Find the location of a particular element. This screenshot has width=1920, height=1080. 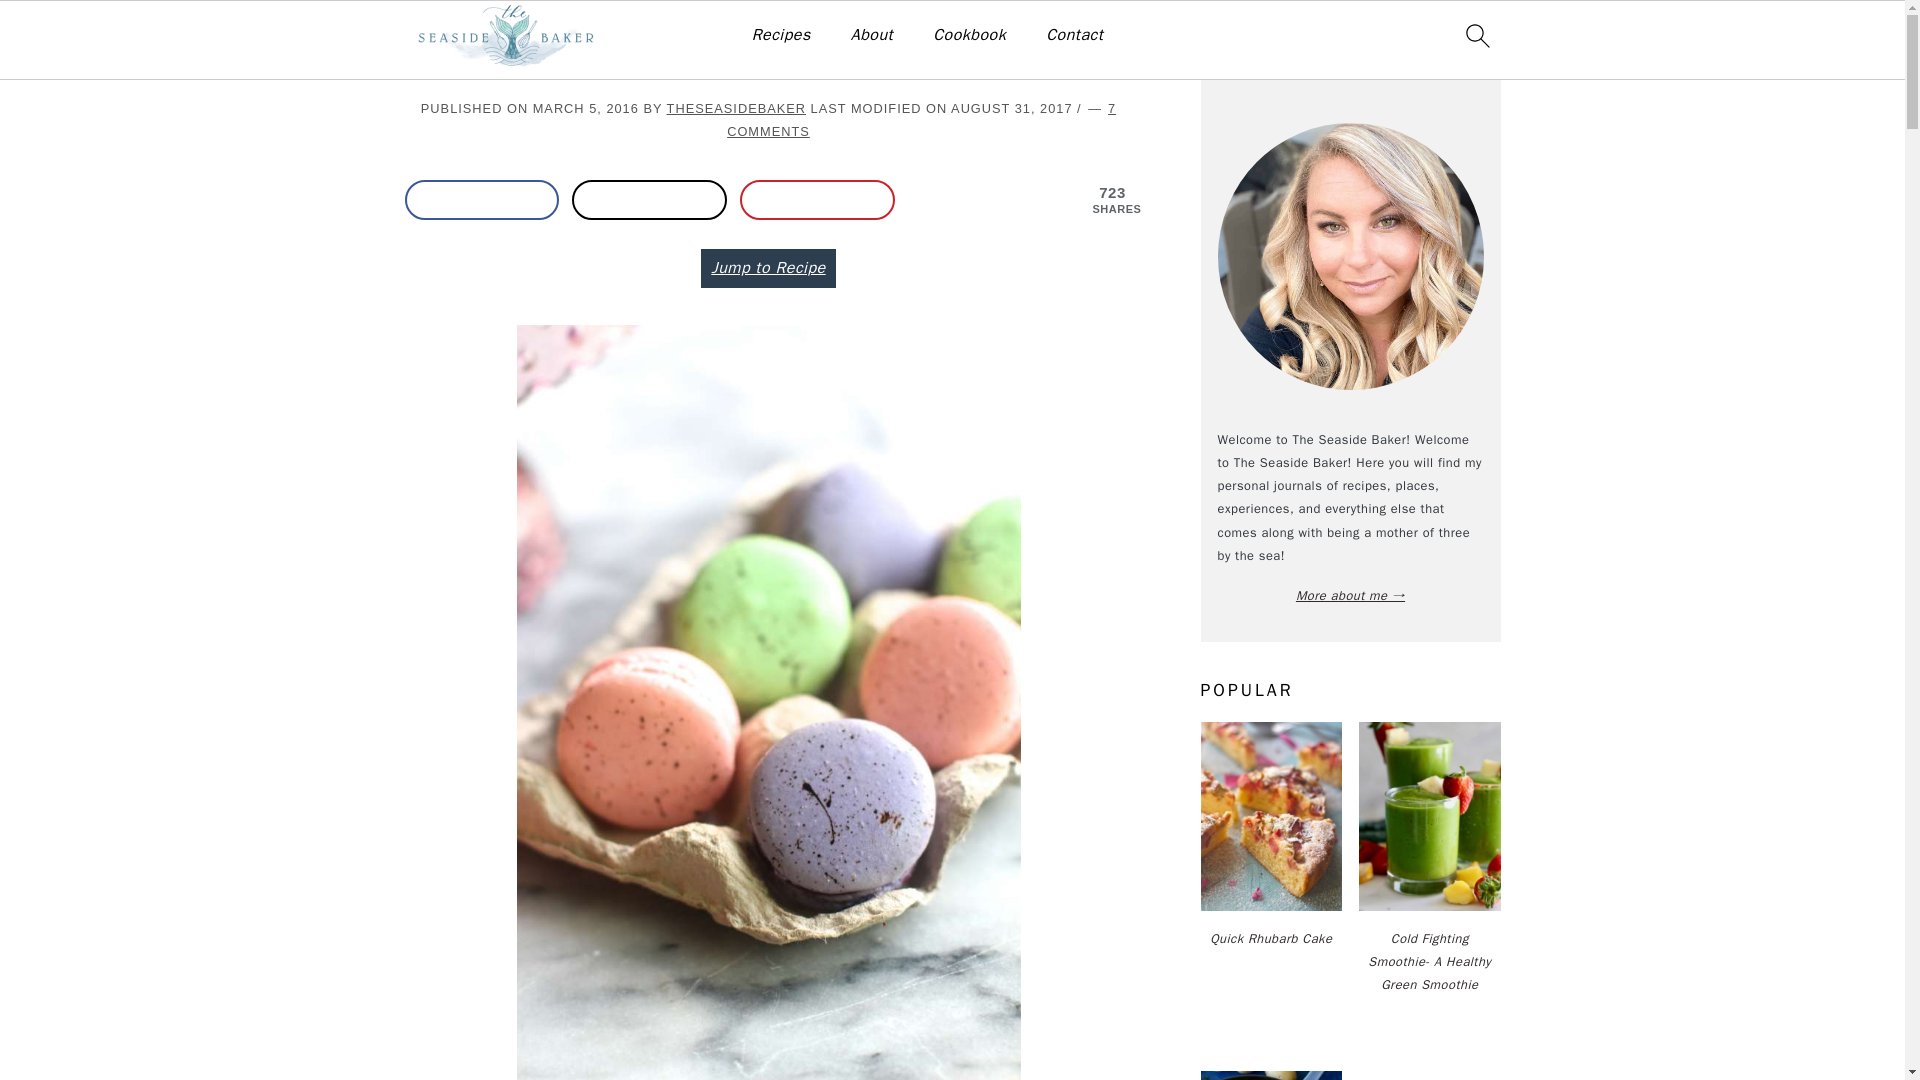

Home is located at coordinates (421, 30).